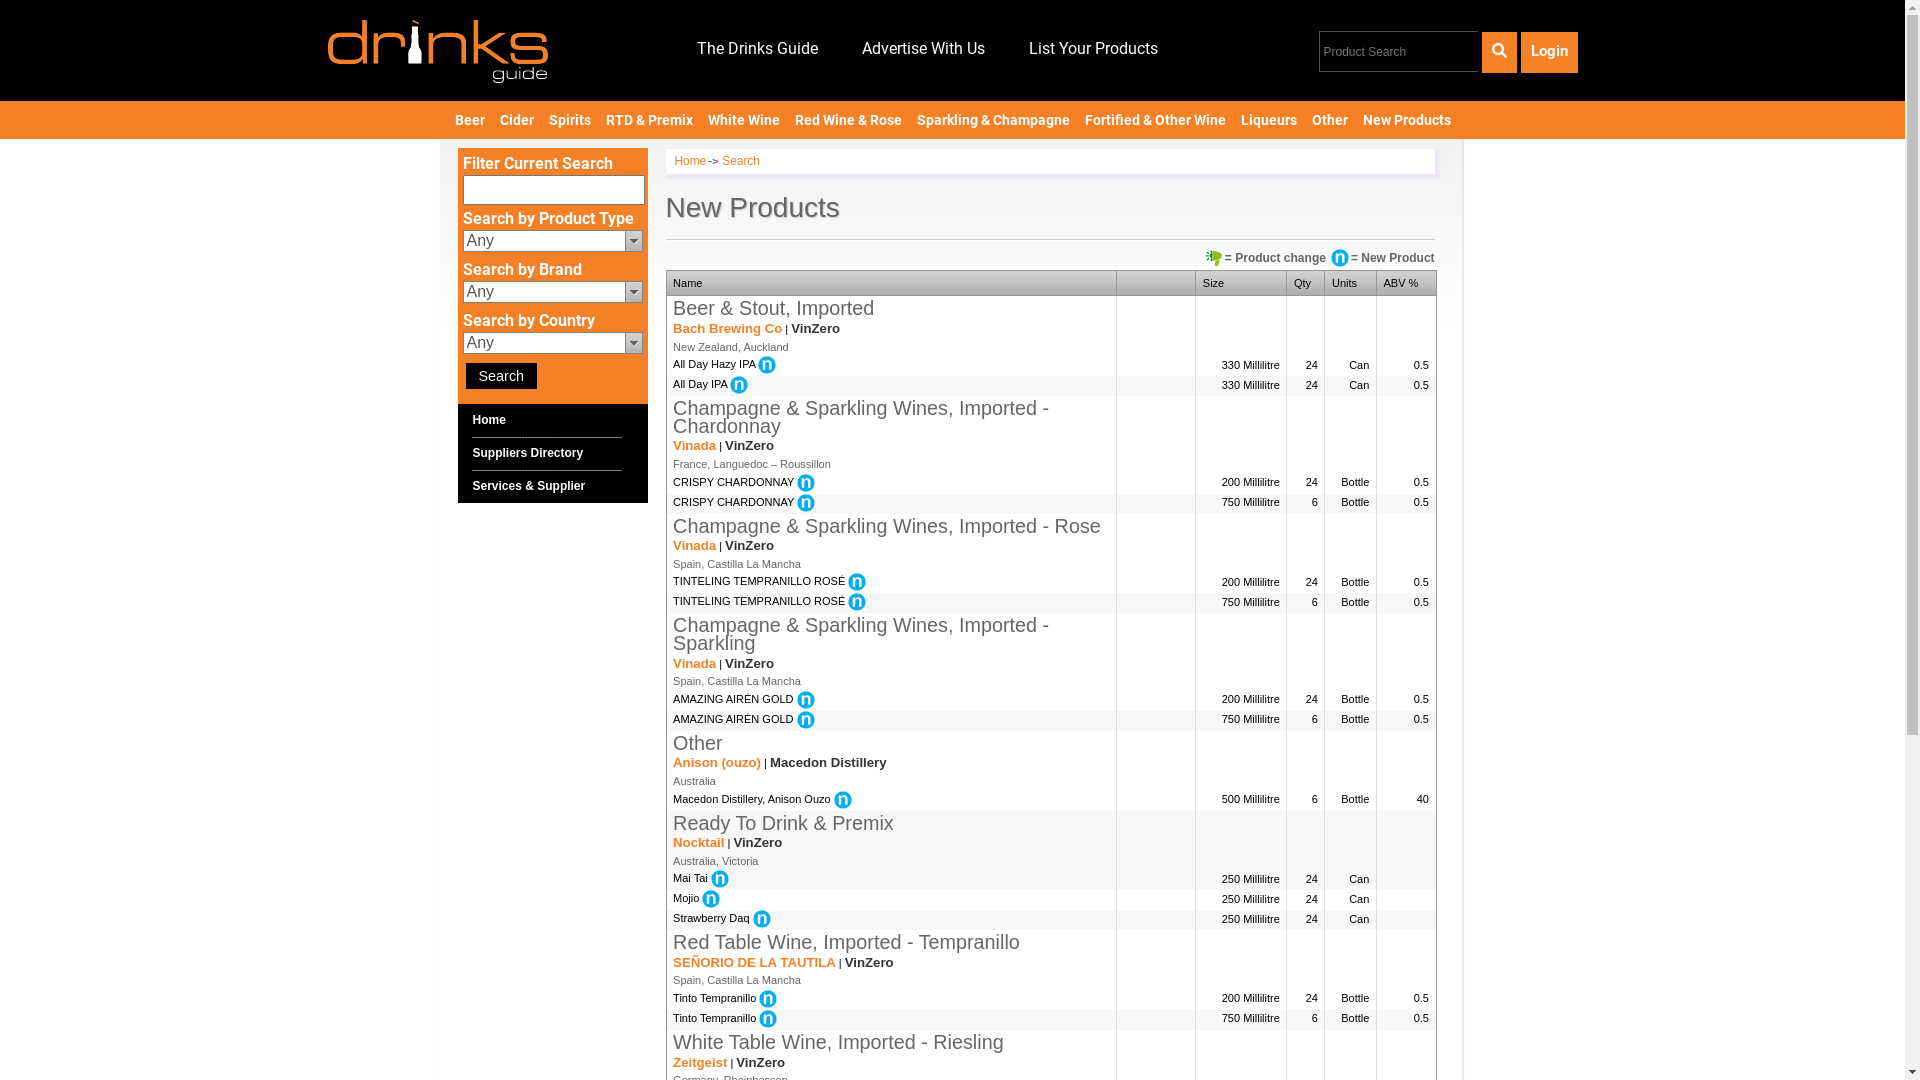  I want to click on Search, so click(502, 376).